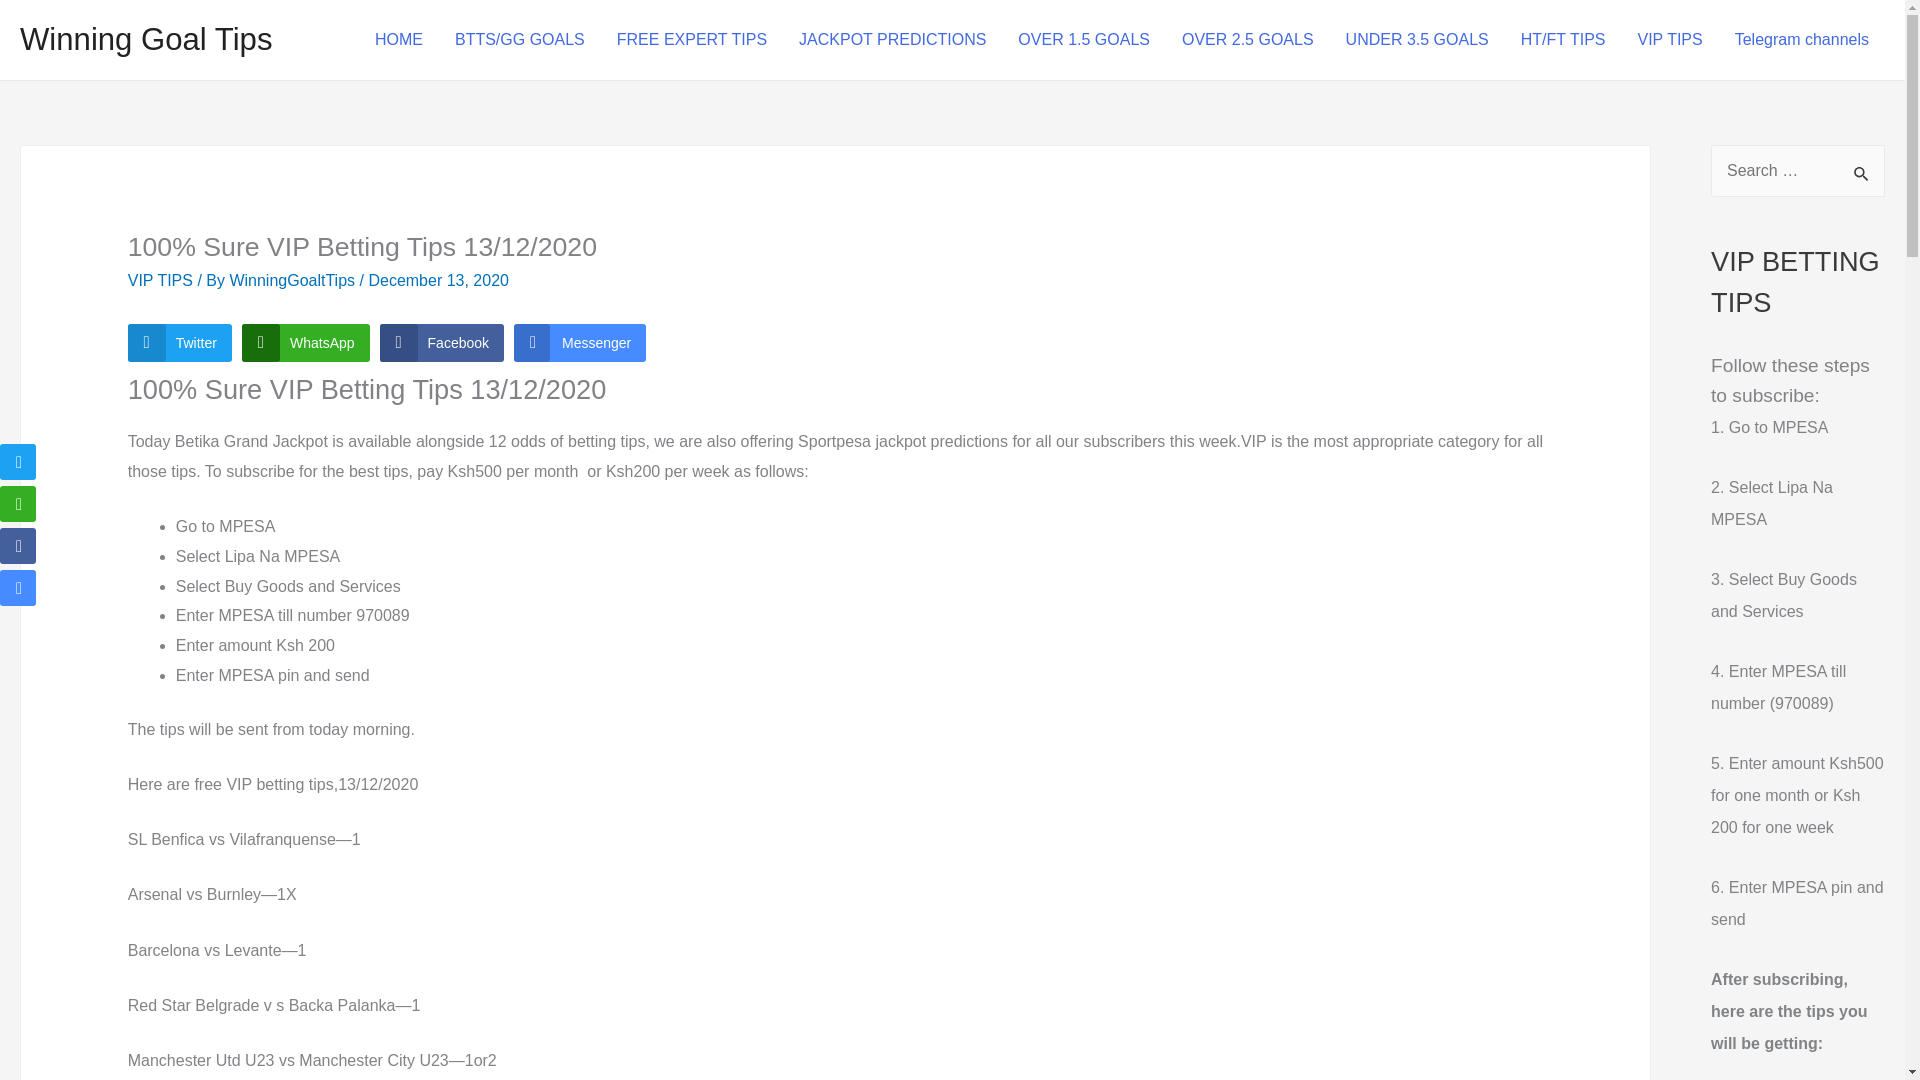 This screenshot has height=1080, width=1920. Describe the element at coordinates (1248, 40) in the screenshot. I see `OVER 2.5 GOALS` at that location.